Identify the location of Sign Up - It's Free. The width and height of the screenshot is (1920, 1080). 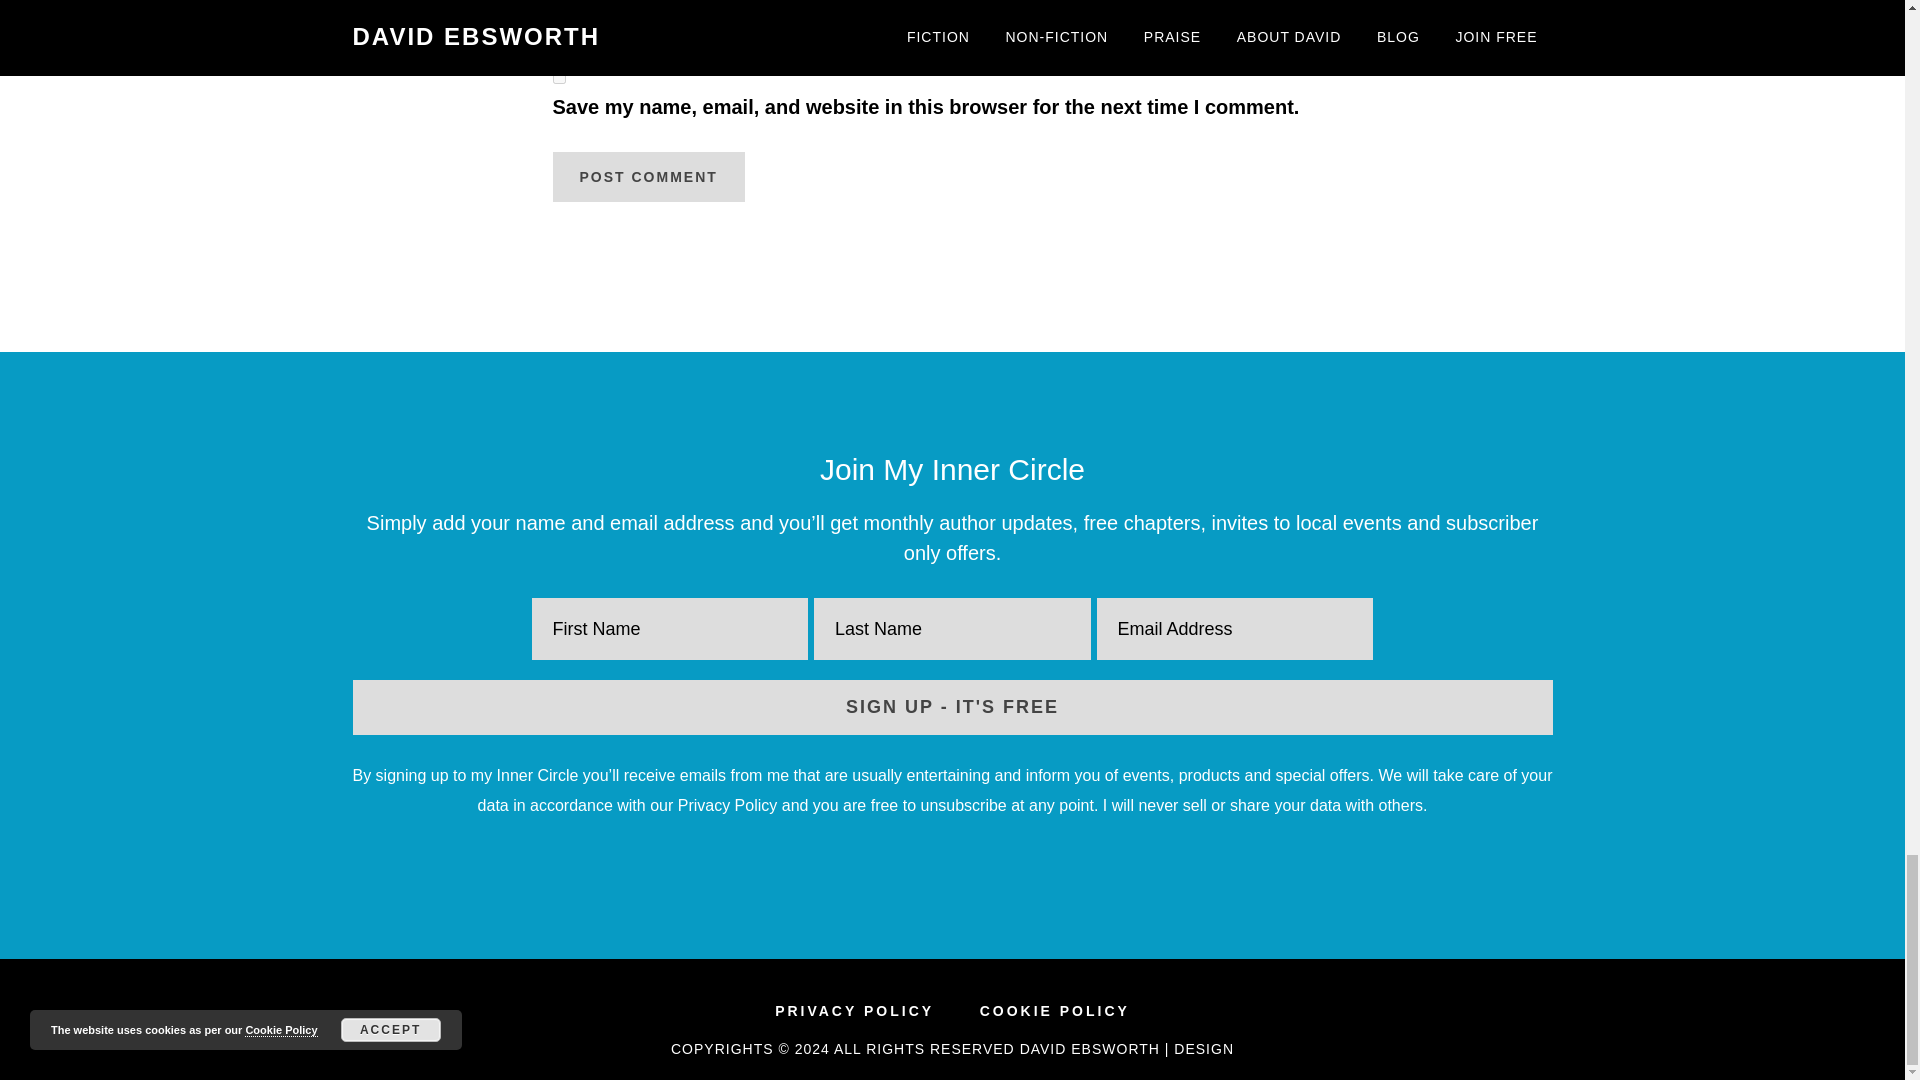
(951, 708).